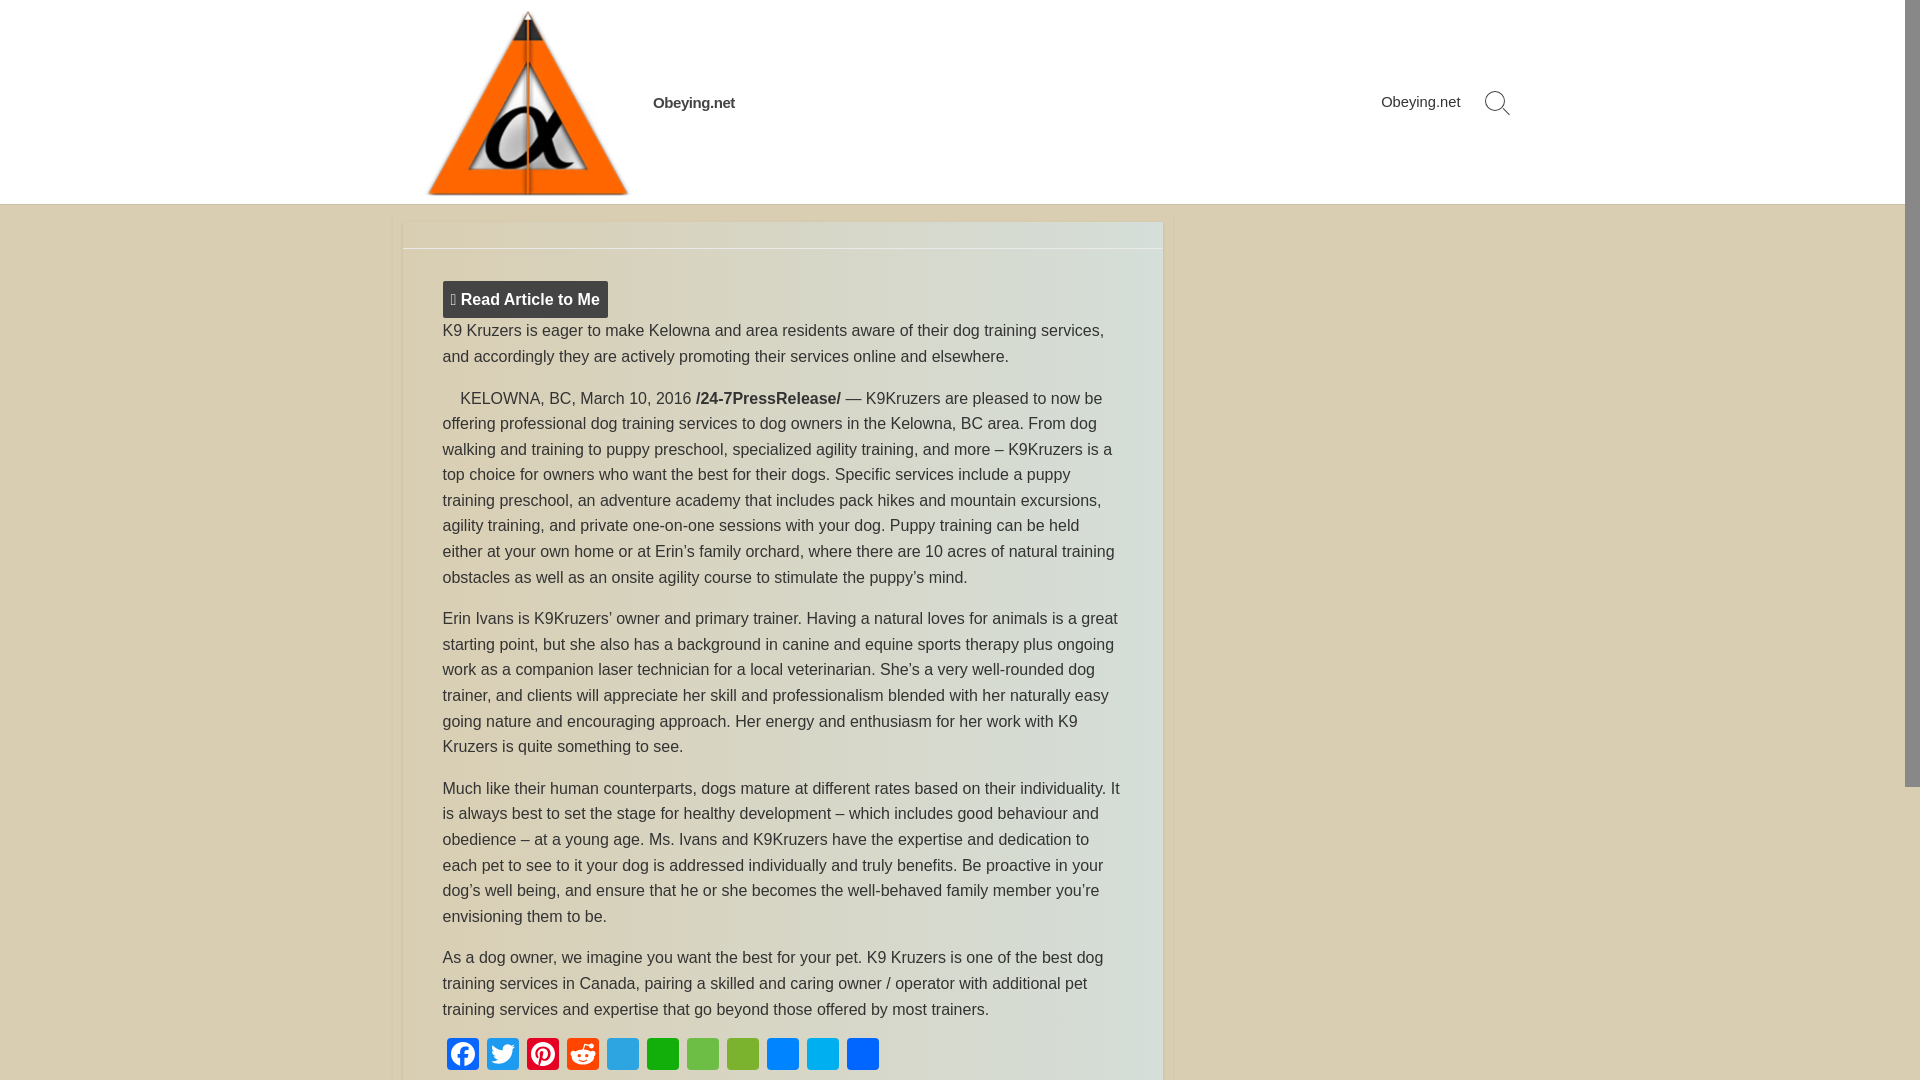 The width and height of the screenshot is (1920, 1080). Describe the element at coordinates (694, 102) in the screenshot. I see `Obeying.net` at that location.